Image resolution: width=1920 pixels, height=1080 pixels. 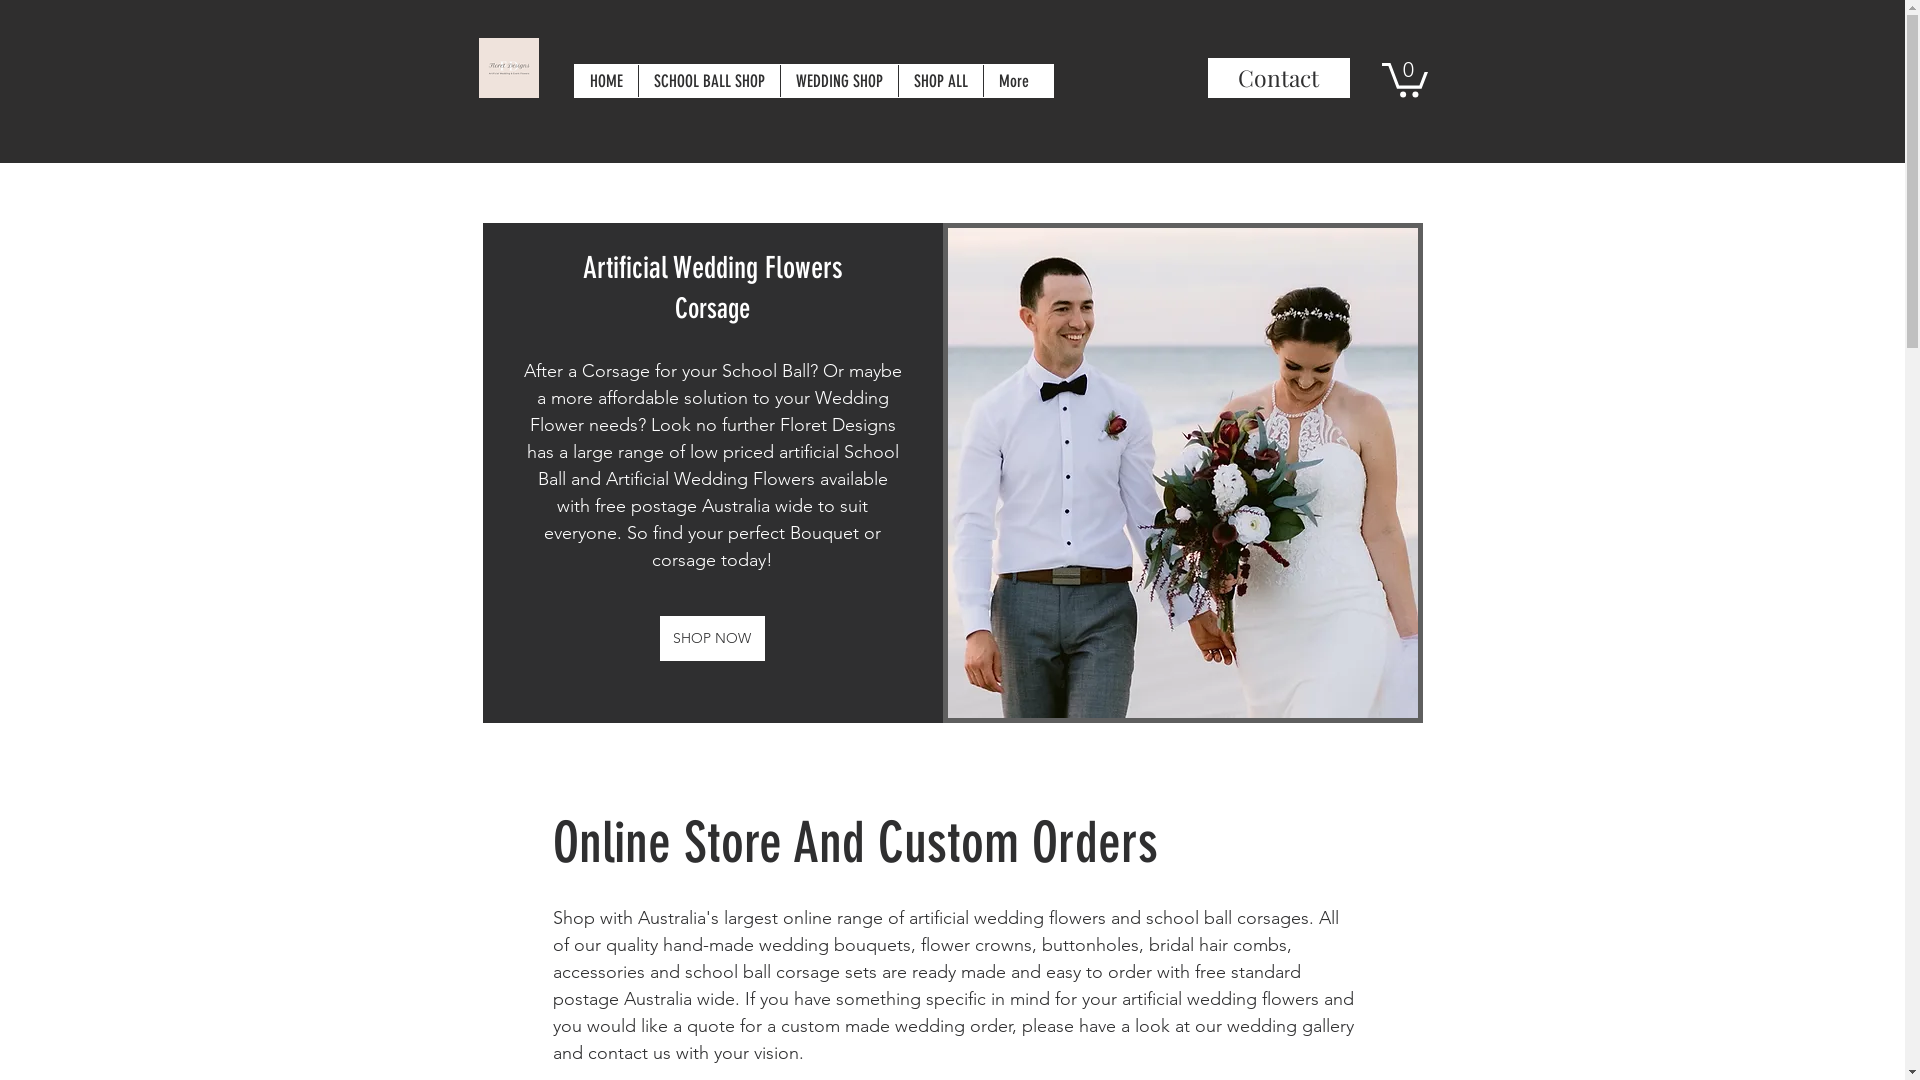 What do you see at coordinates (606, 81) in the screenshot?
I see `HOME` at bounding box center [606, 81].